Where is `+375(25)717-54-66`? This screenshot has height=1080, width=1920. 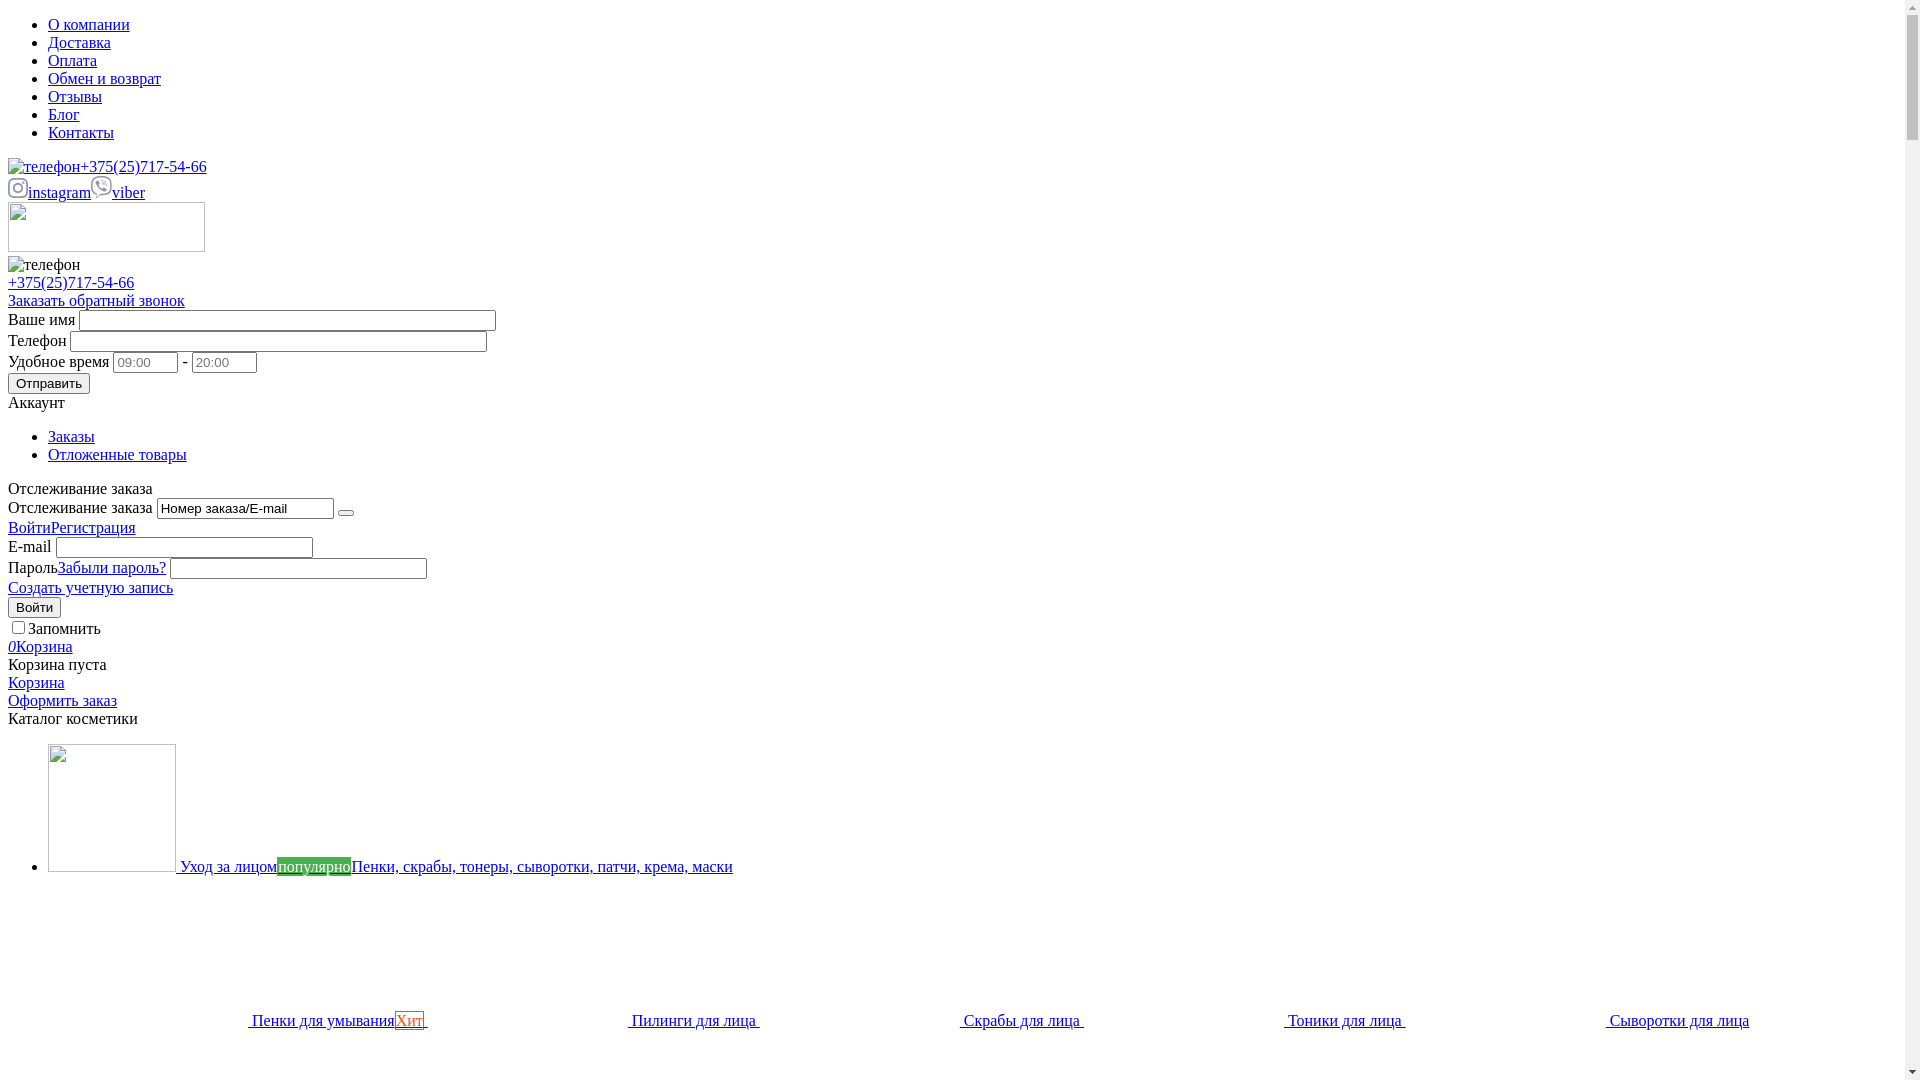 +375(25)717-54-66 is located at coordinates (71, 282).